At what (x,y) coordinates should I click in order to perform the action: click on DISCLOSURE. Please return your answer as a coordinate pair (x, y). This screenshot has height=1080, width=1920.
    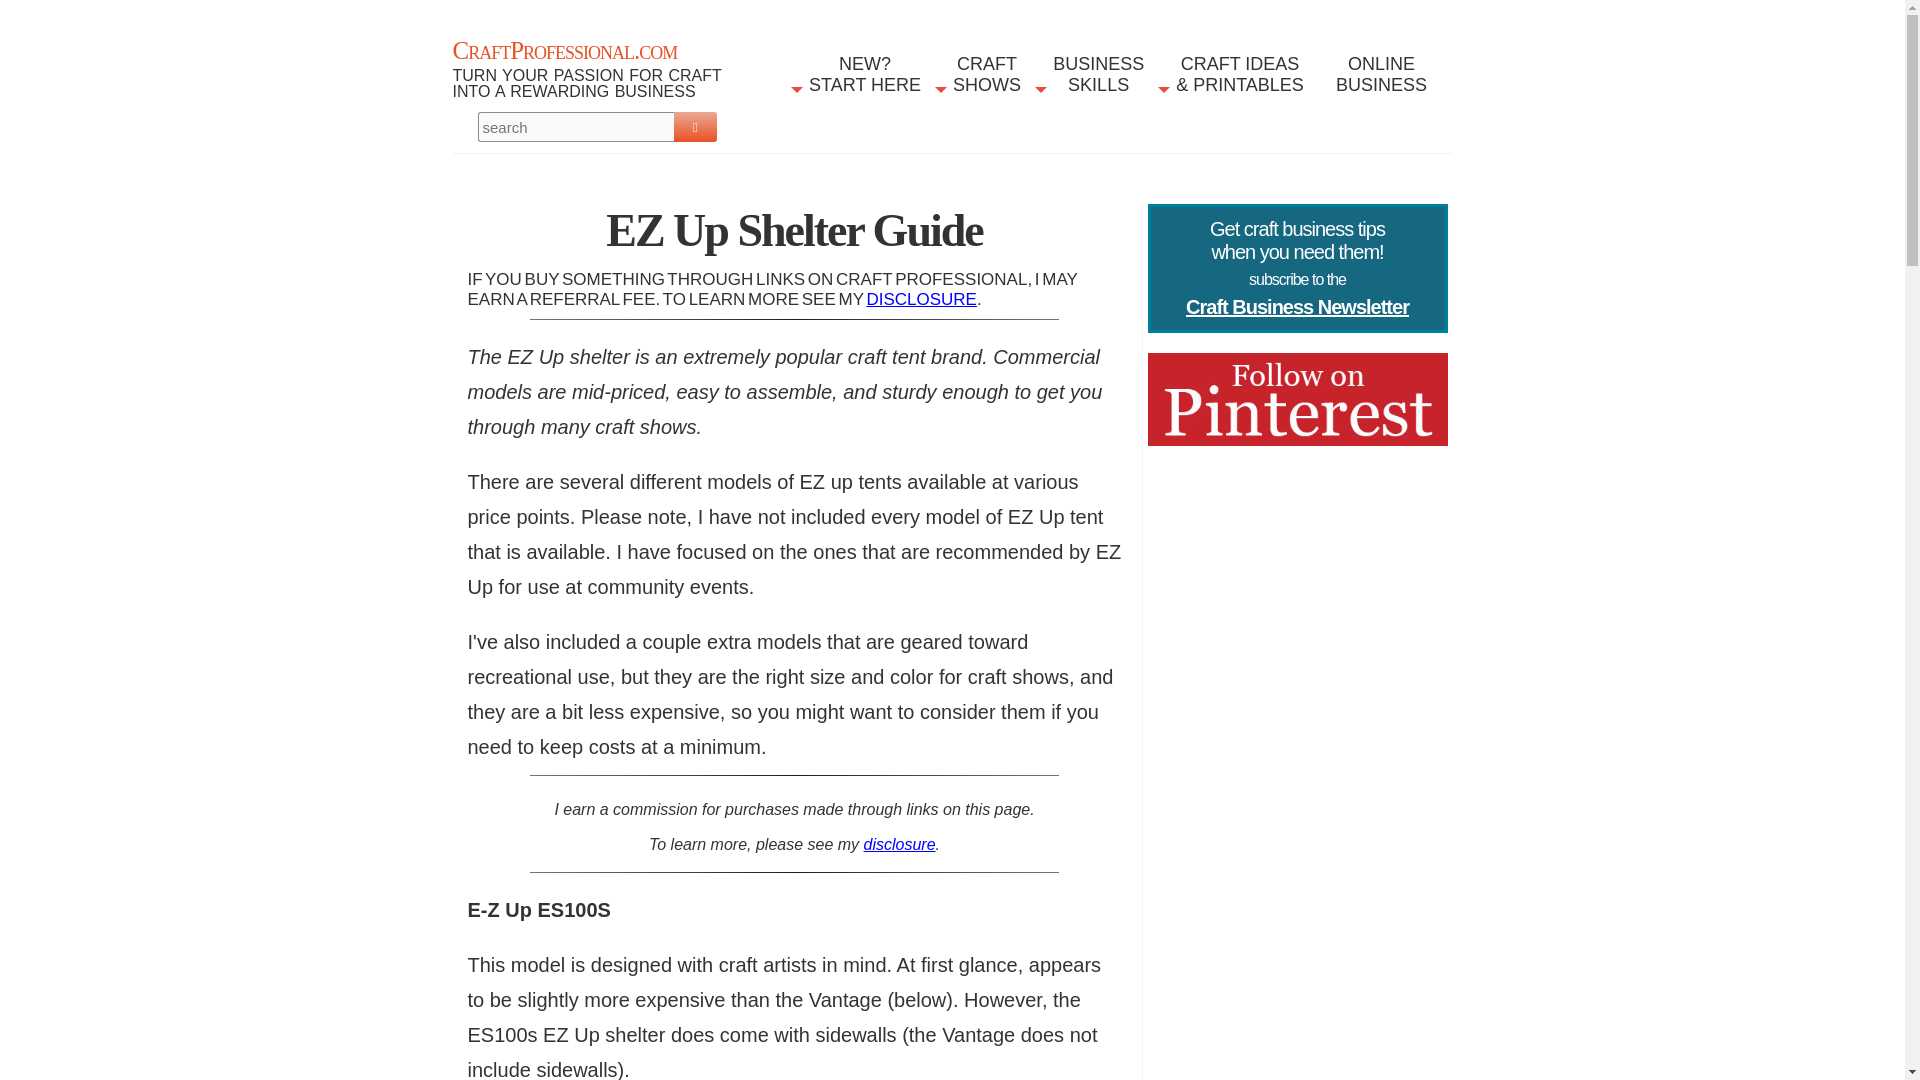
    Looking at the image, I should click on (1376, 88).